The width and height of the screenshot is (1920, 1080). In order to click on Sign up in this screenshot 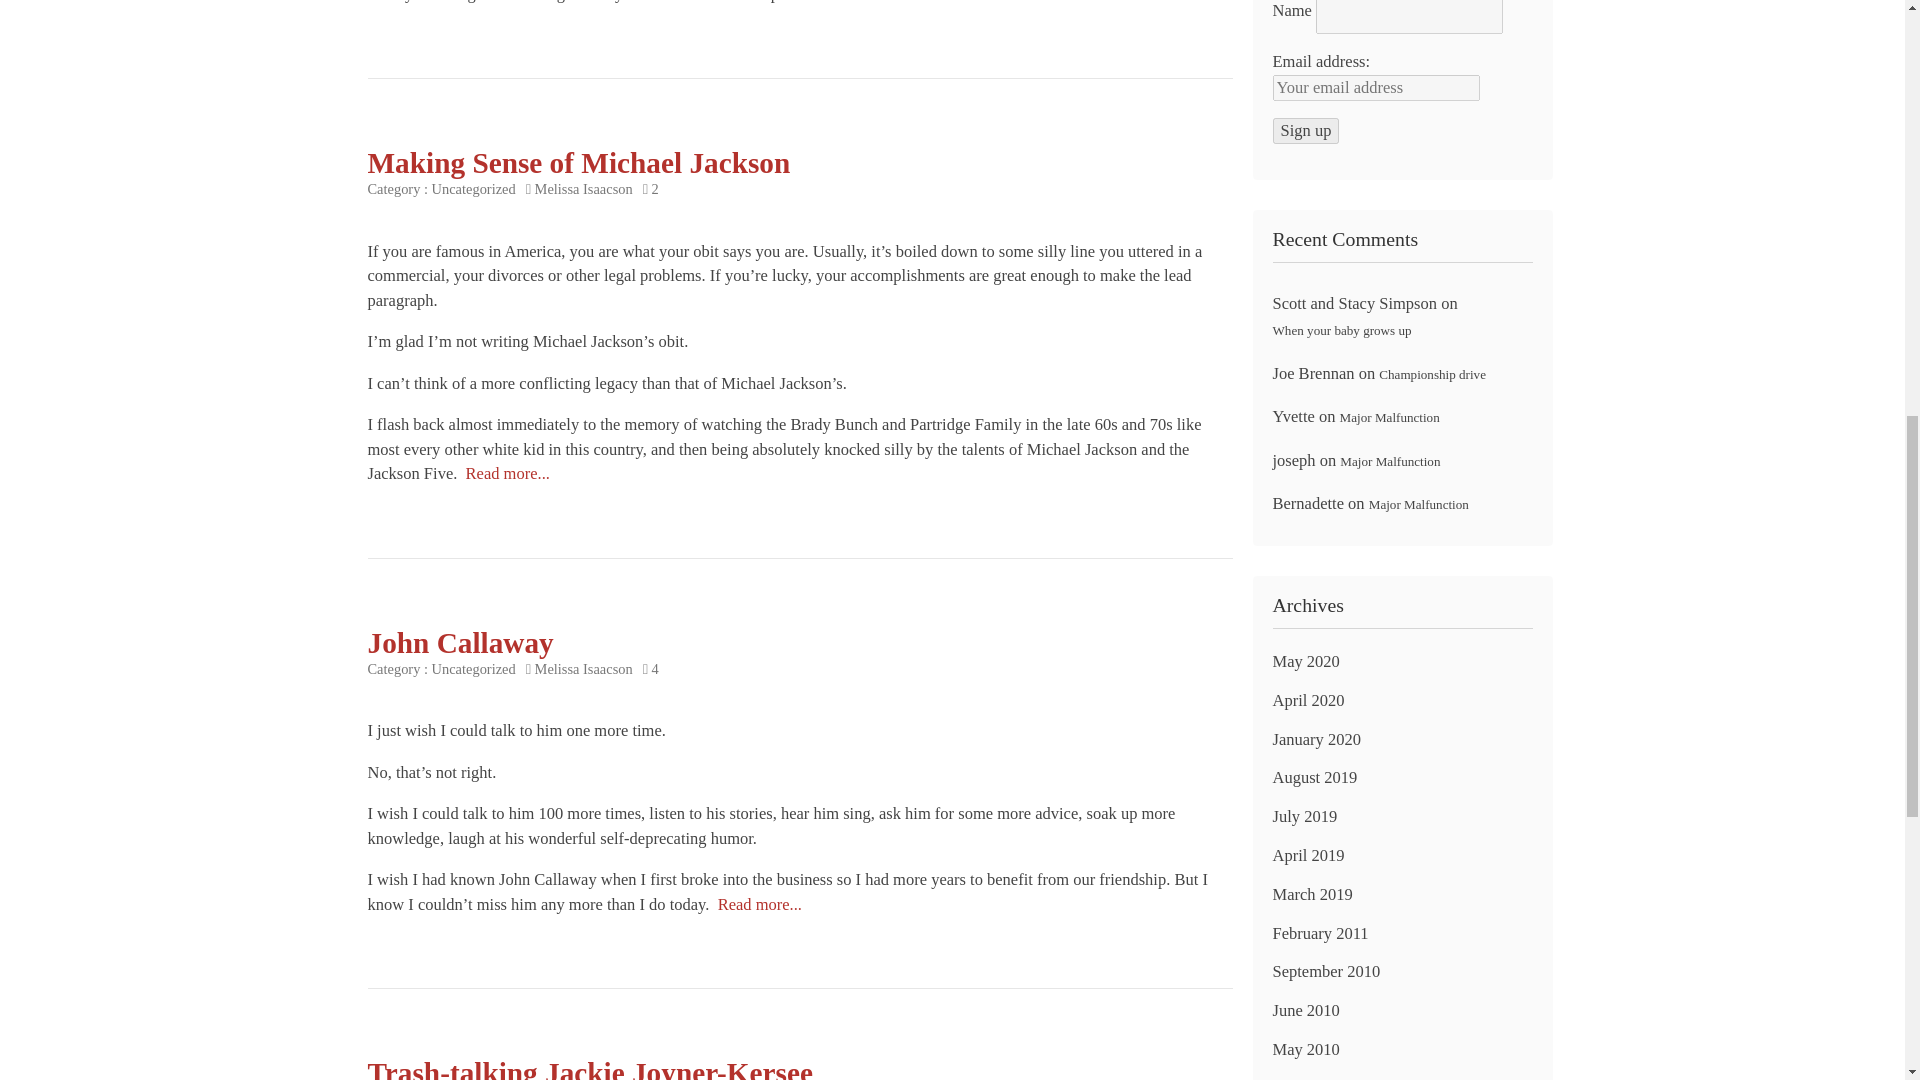, I will do `click(1304, 130)`.